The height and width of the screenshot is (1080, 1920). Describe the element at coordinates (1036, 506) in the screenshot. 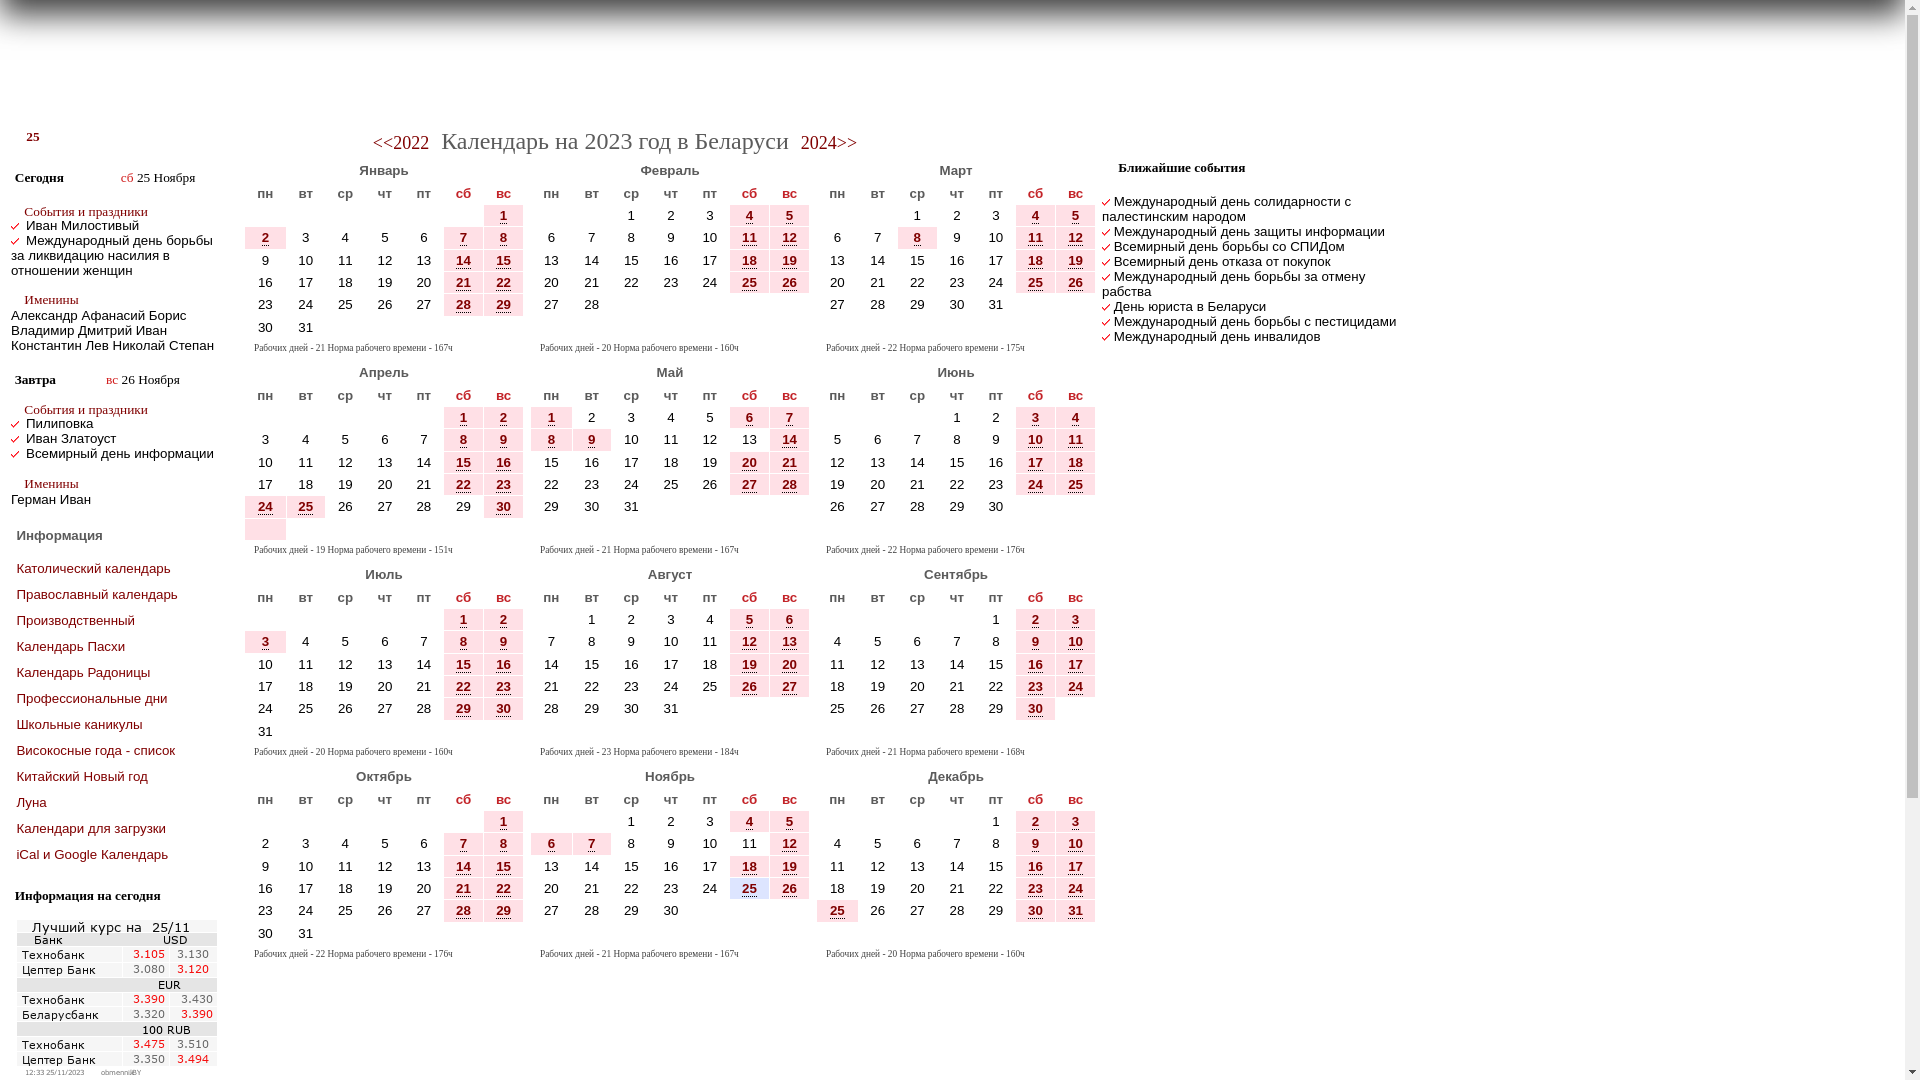

I see ` ` at that location.